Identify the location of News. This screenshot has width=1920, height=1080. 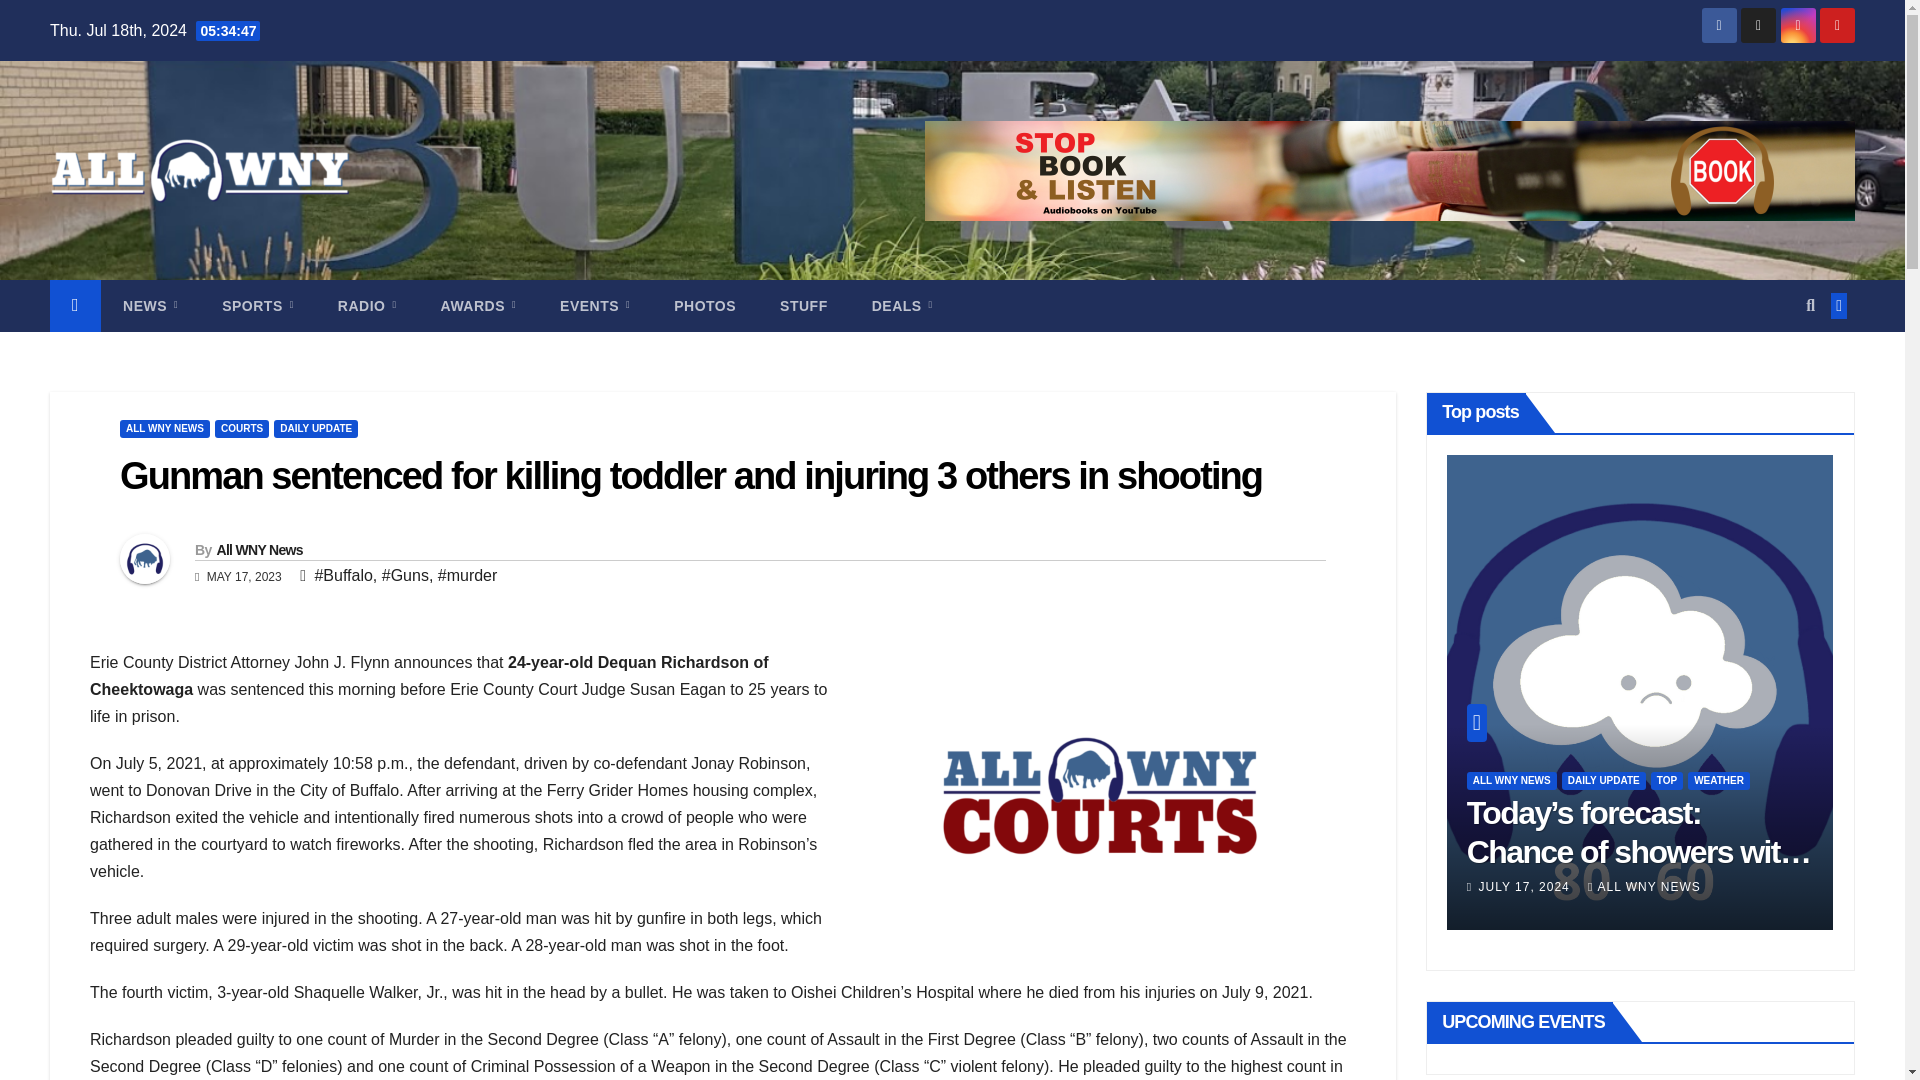
(150, 305).